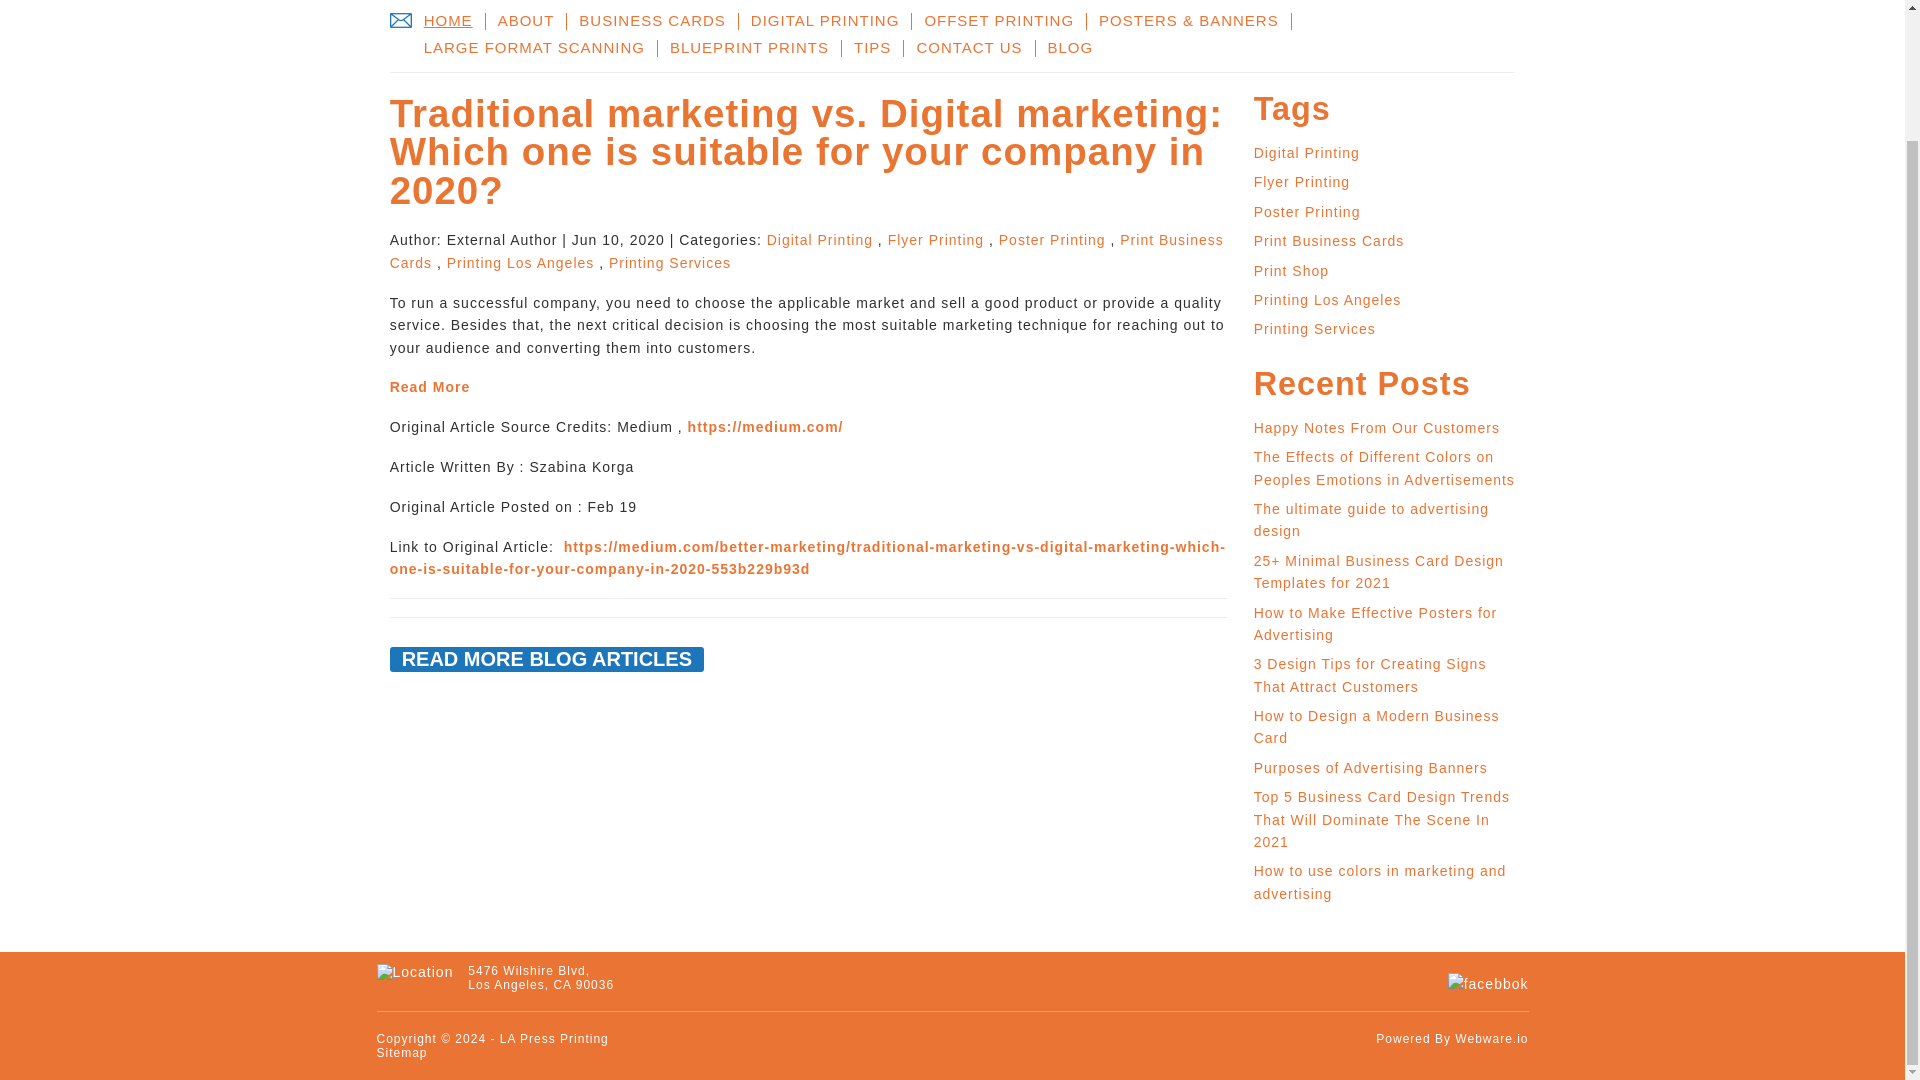 The height and width of the screenshot is (1080, 1920). What do you see at coordinates (546, 658) in the screenshot?
I see `READ MORE BLOG ARTICLES` at bounding box center [546, 658].